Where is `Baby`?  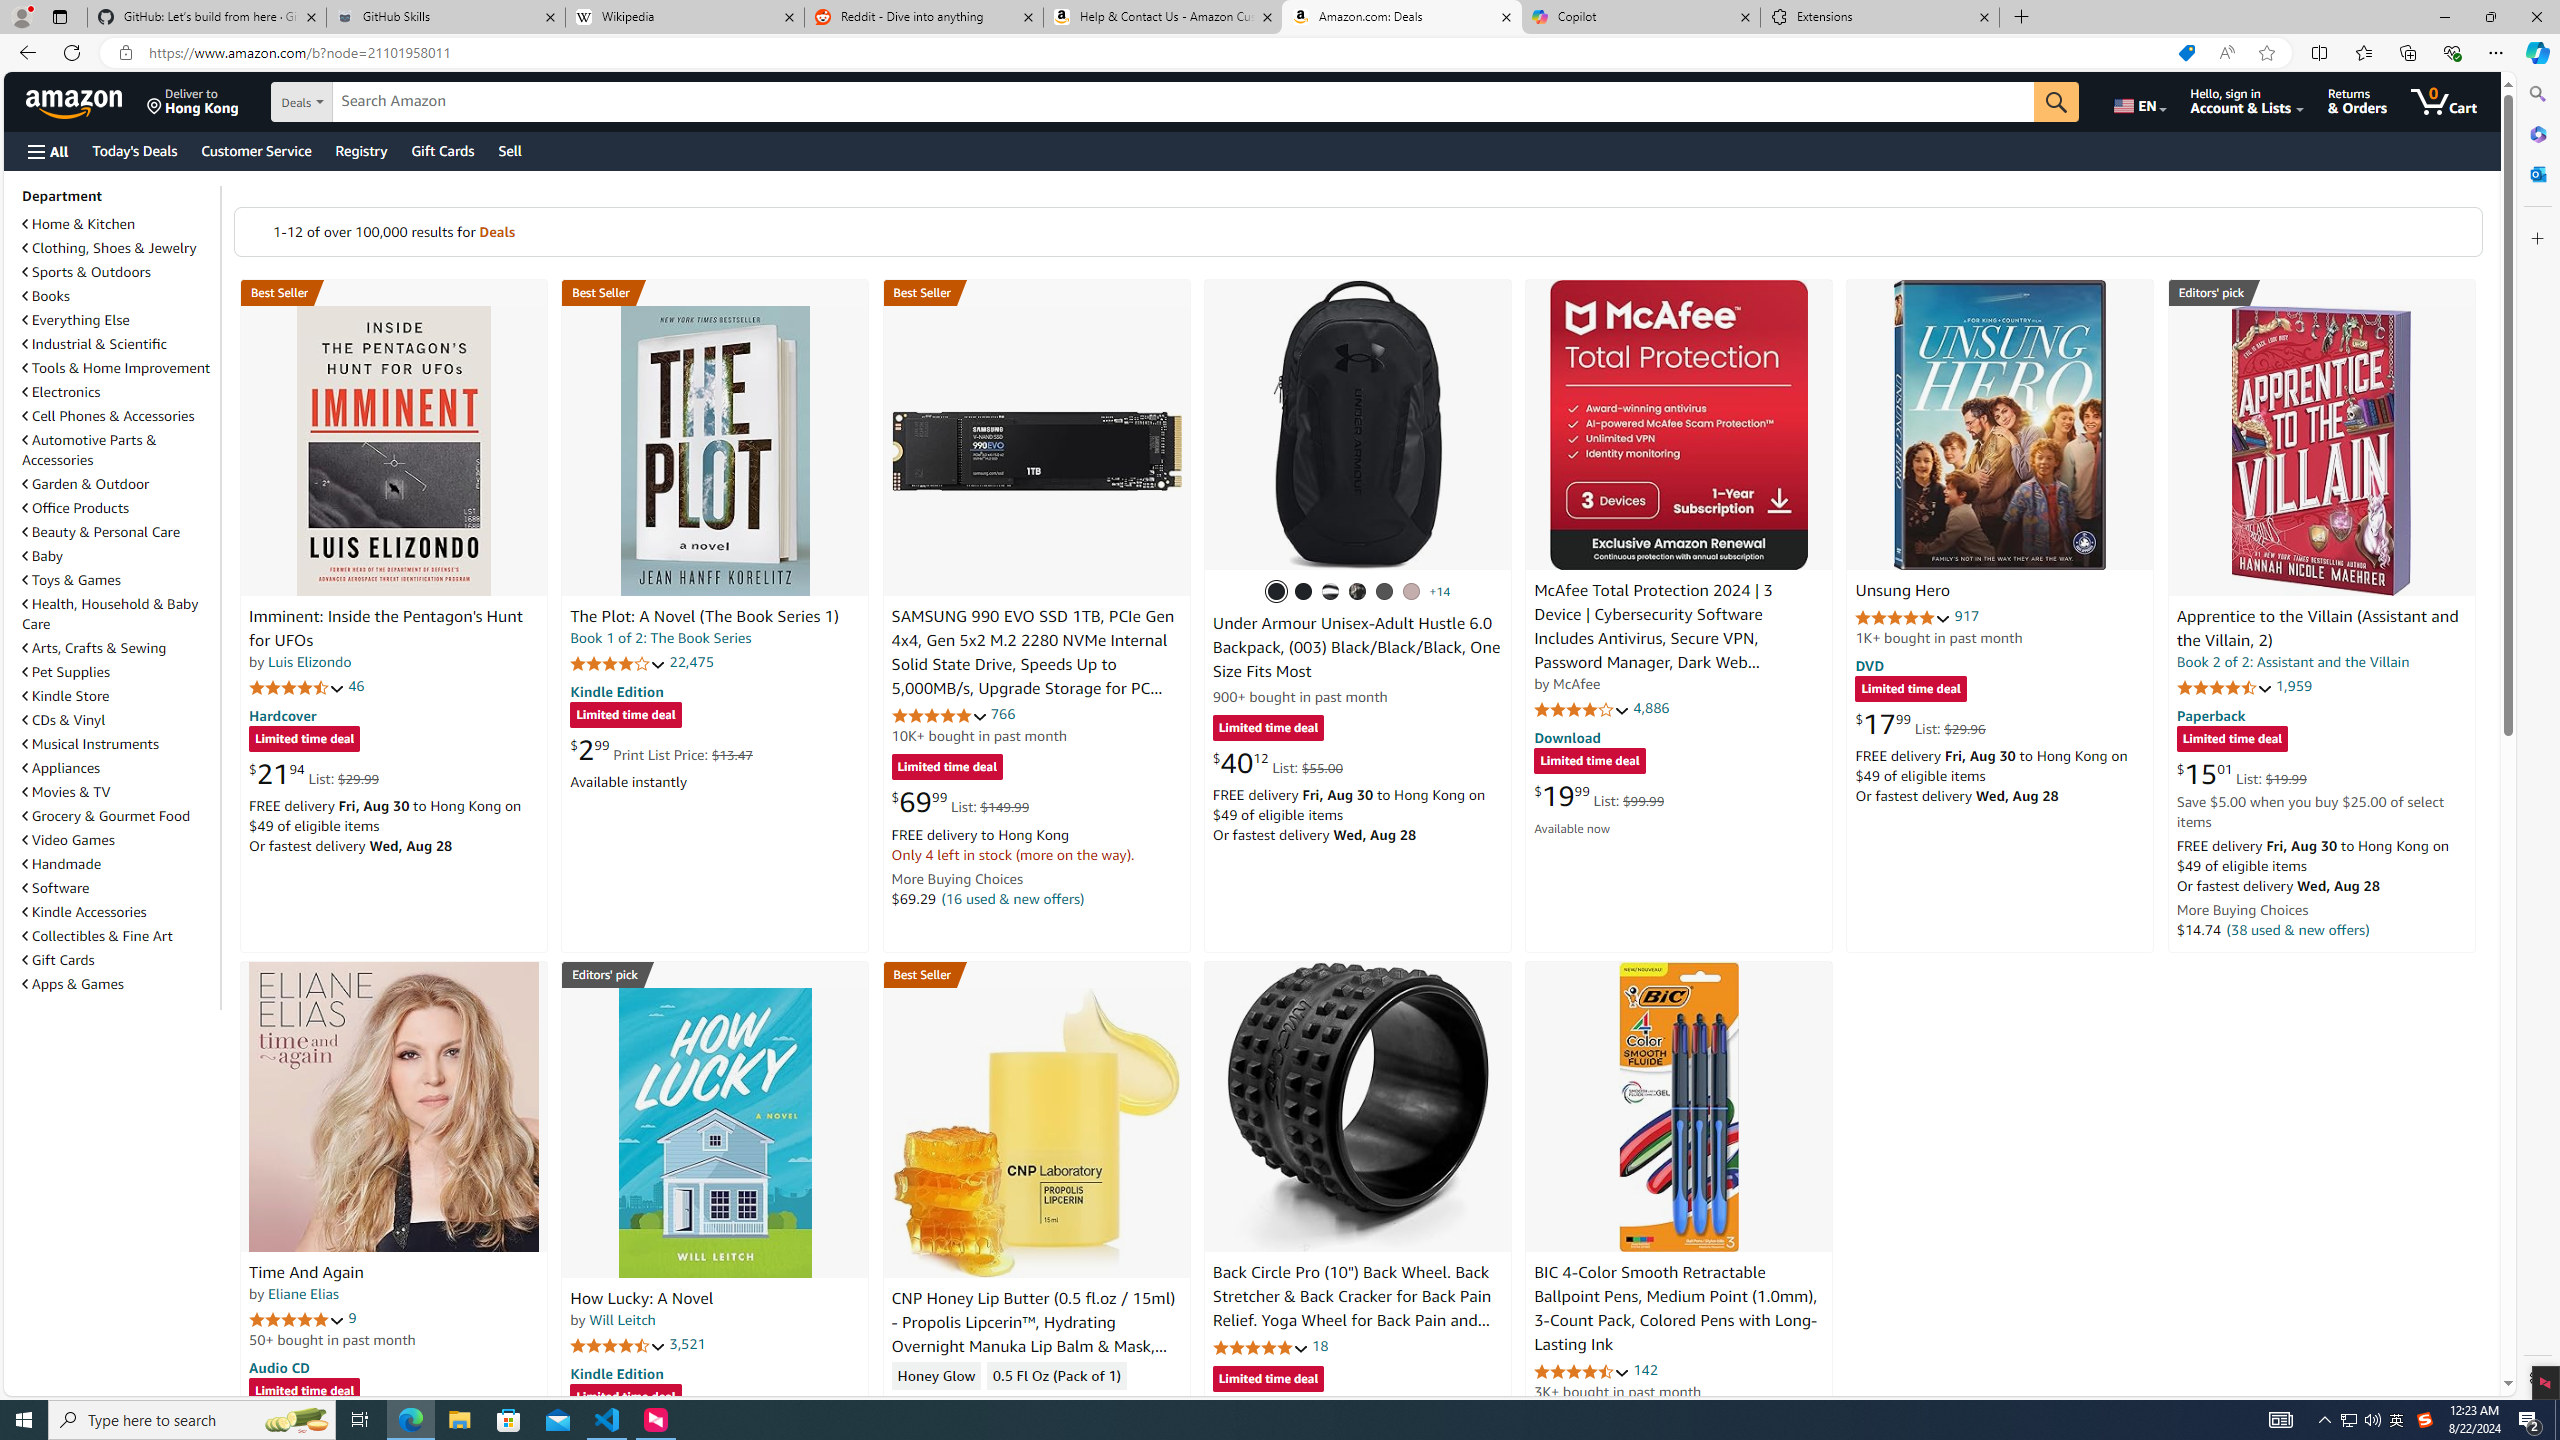
Baby is located at coordinates (119, 555).